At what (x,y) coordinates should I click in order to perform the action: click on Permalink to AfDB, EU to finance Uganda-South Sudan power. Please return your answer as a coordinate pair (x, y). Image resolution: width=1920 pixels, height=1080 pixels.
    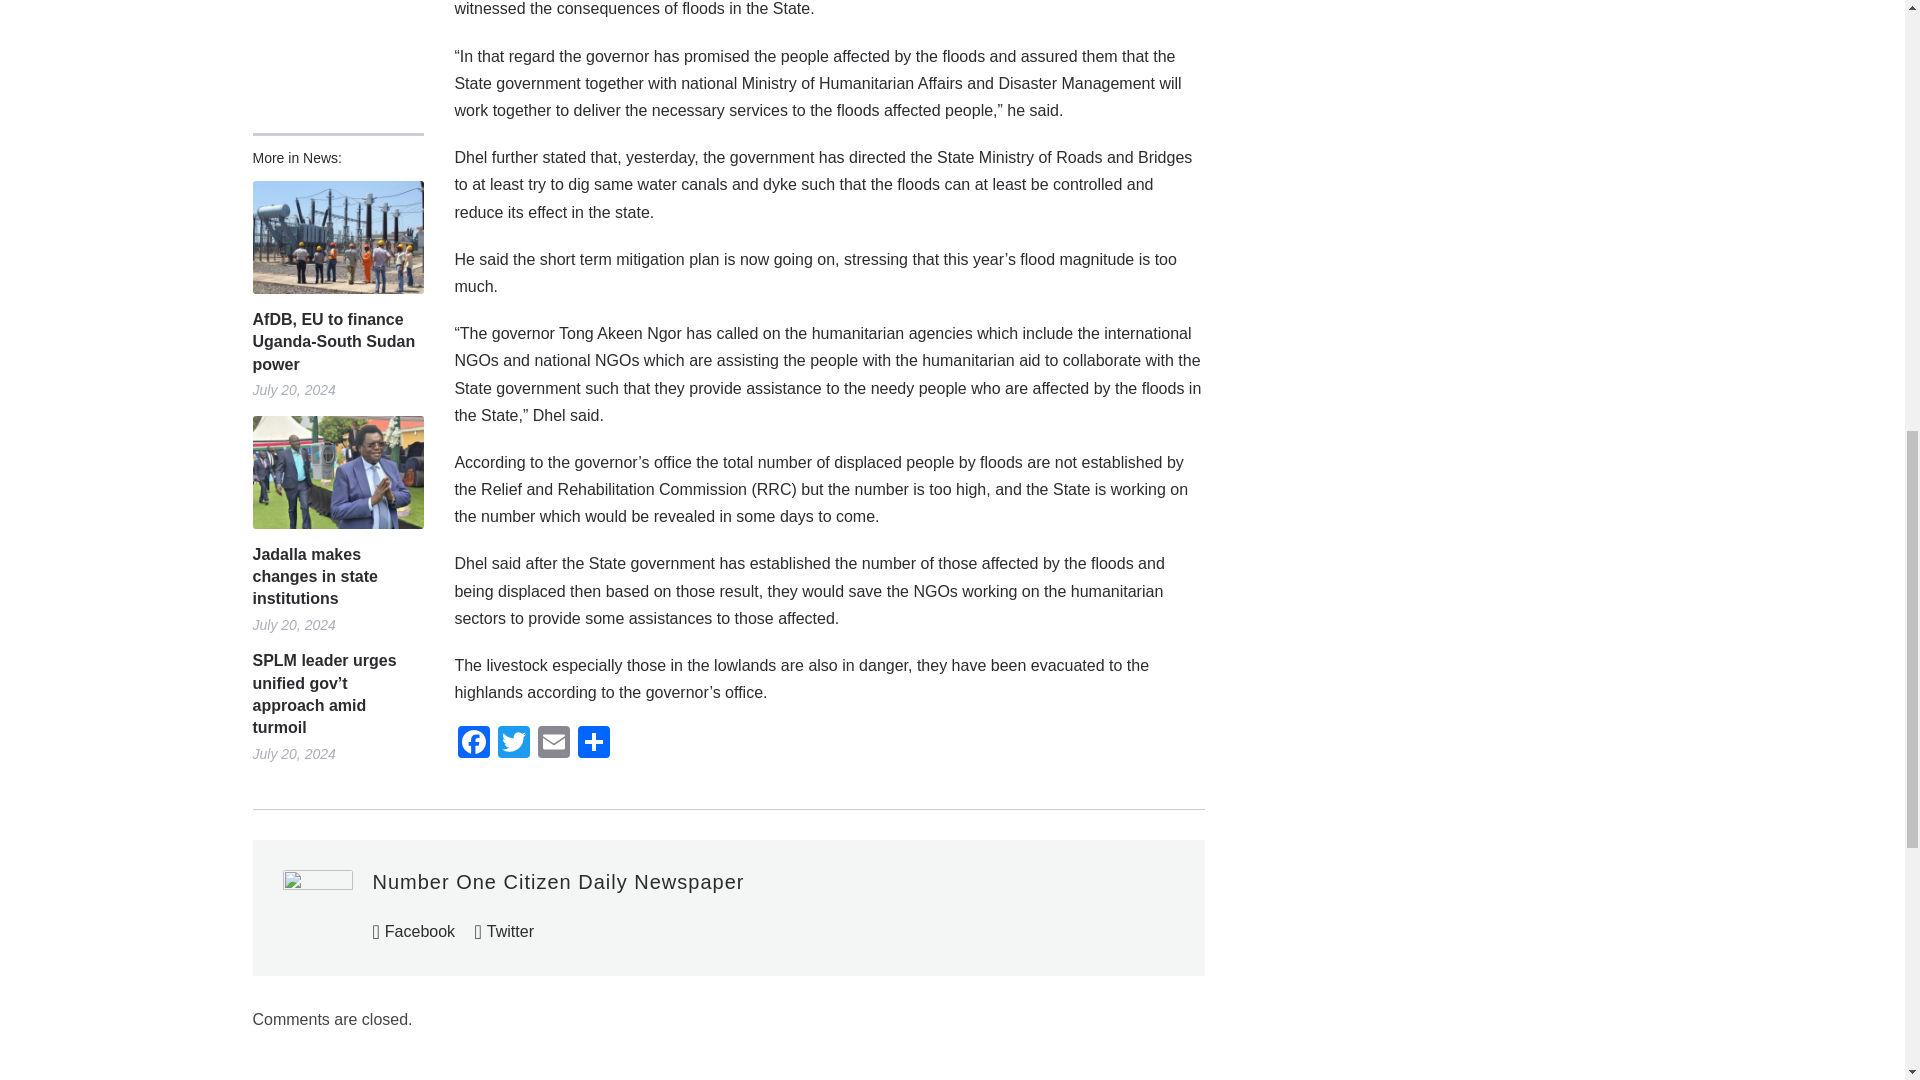
    Looking at the image, I should click on (336, 237).